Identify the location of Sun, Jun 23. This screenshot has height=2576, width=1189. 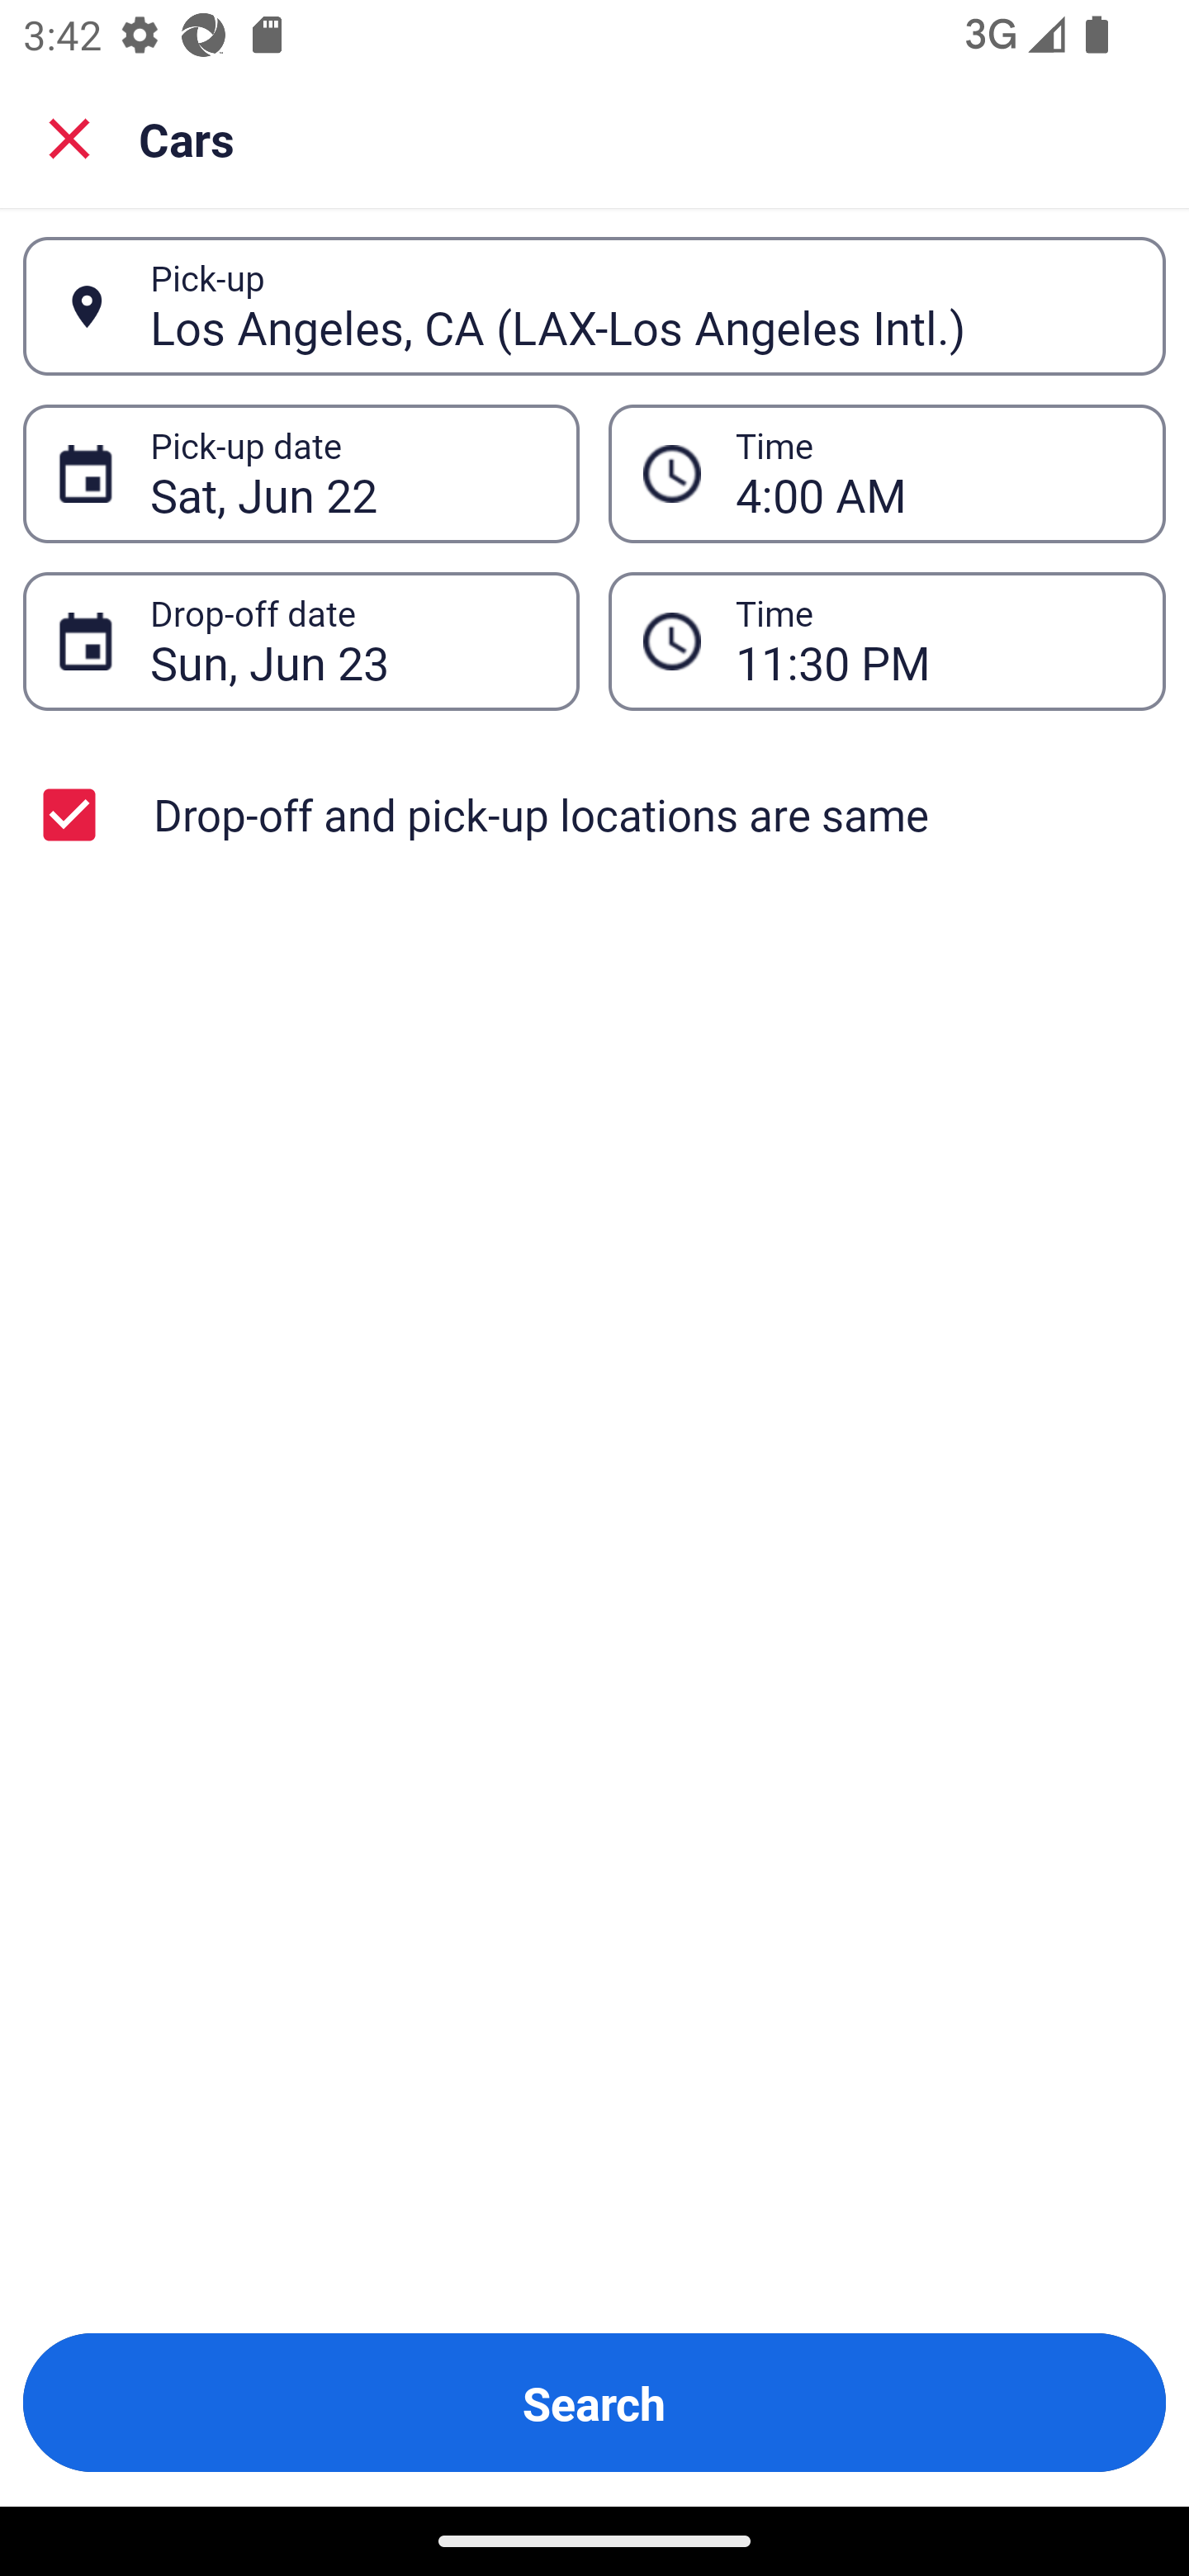
(347, 641).